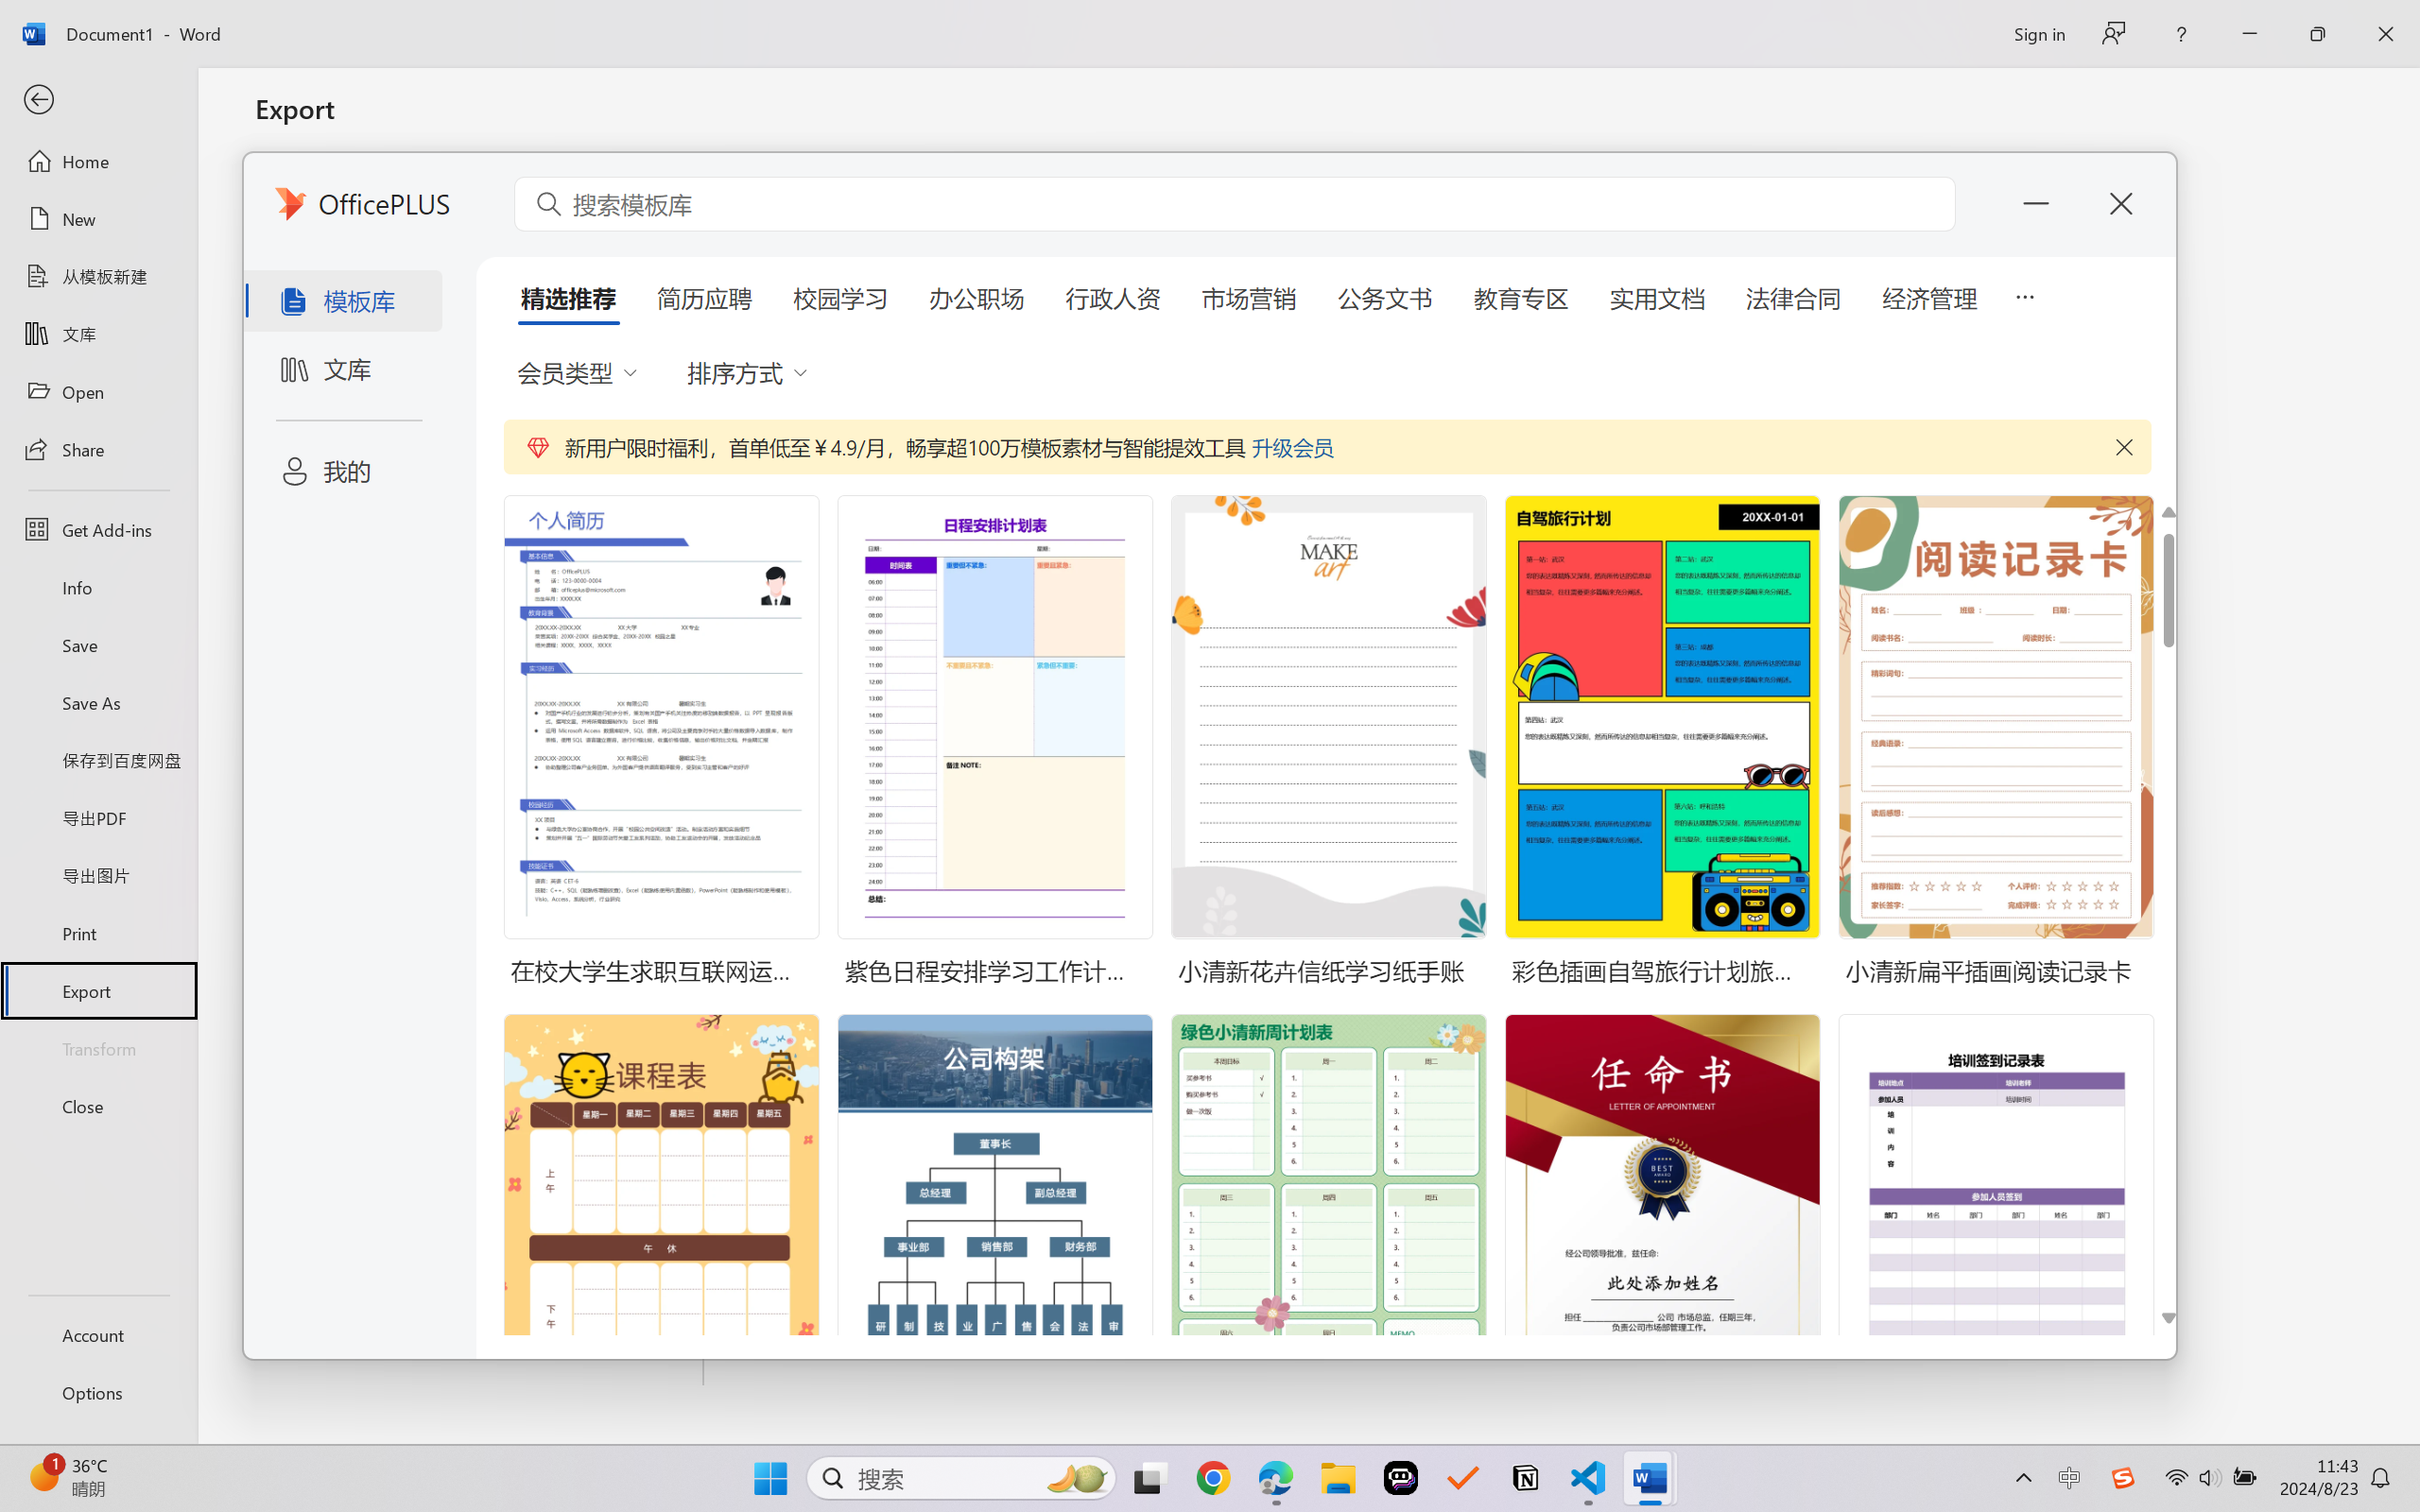 This screenshot has width=2420, height=1512. Describe the element at coordinates (2024, 295) in the screenshot. I see `5 more tabs` at that location.